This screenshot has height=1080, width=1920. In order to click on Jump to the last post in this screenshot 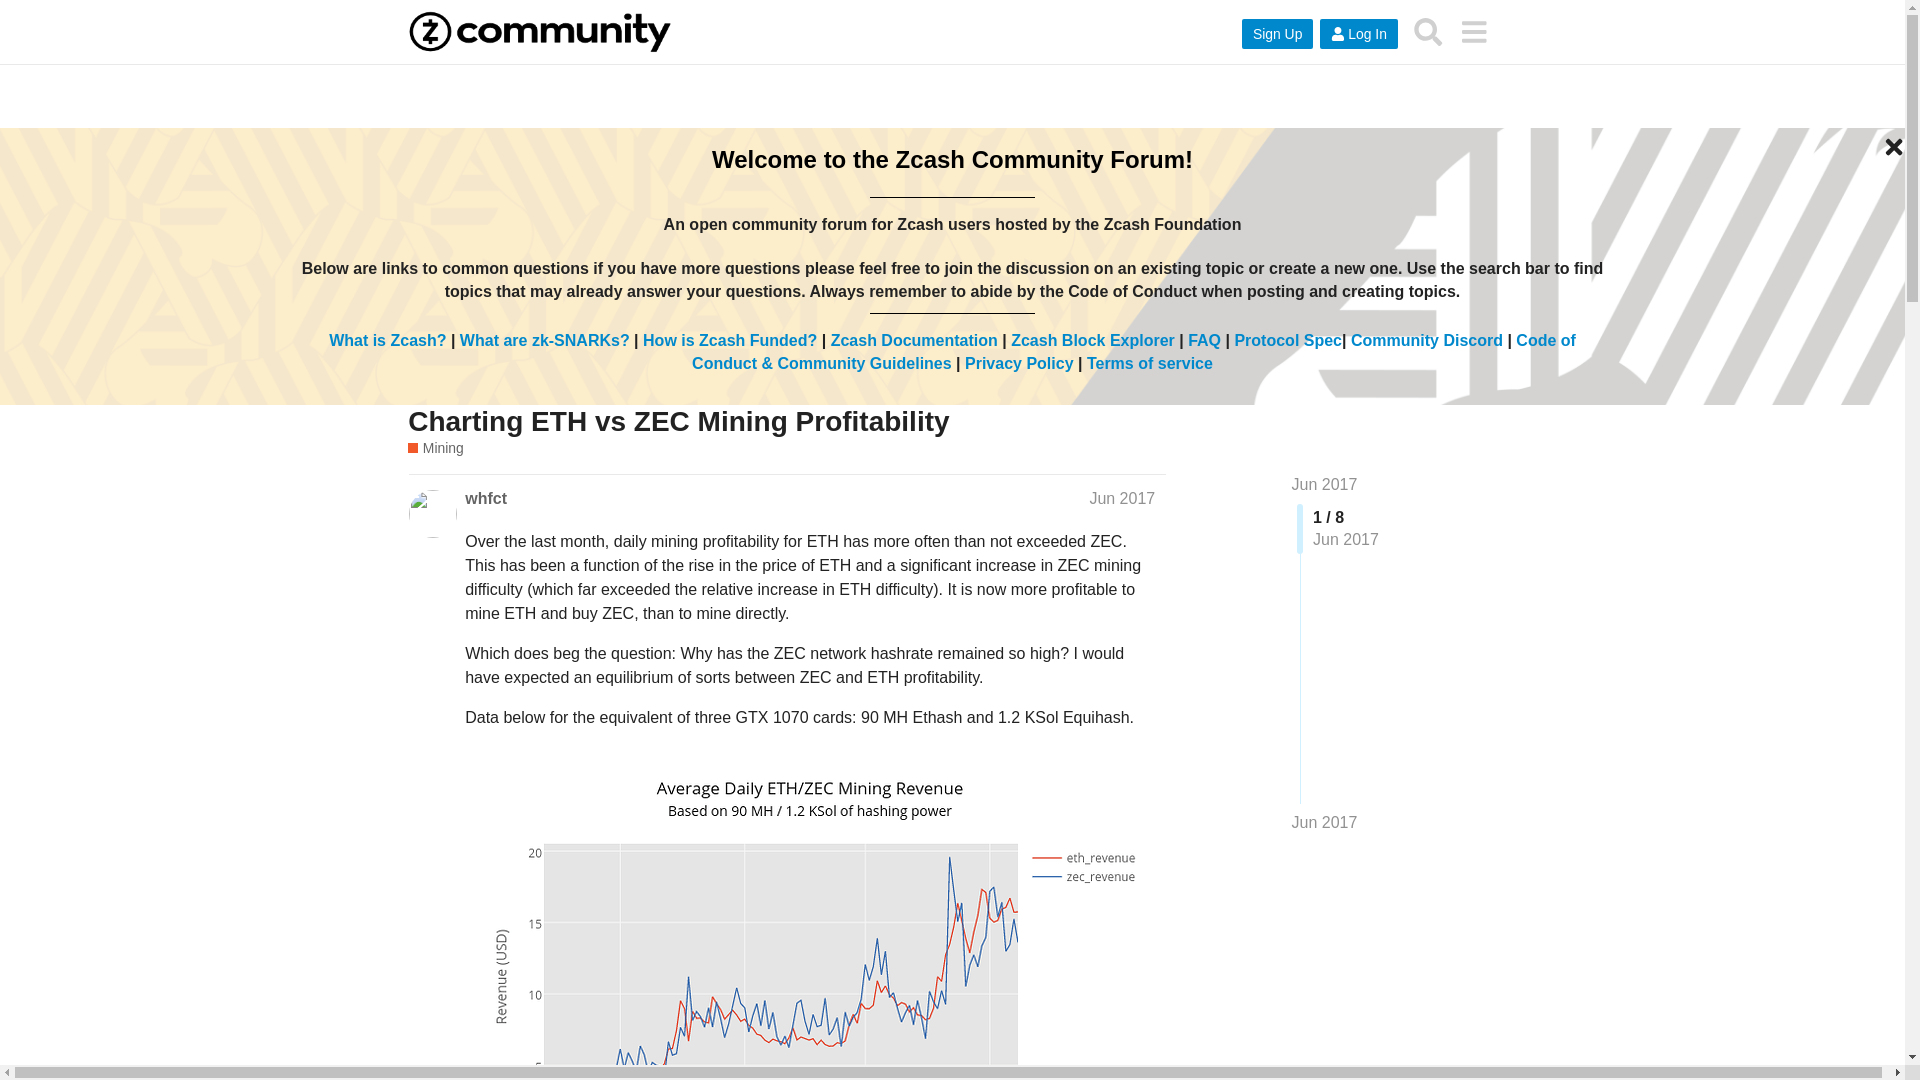, I will do `click(1324, 822)`.